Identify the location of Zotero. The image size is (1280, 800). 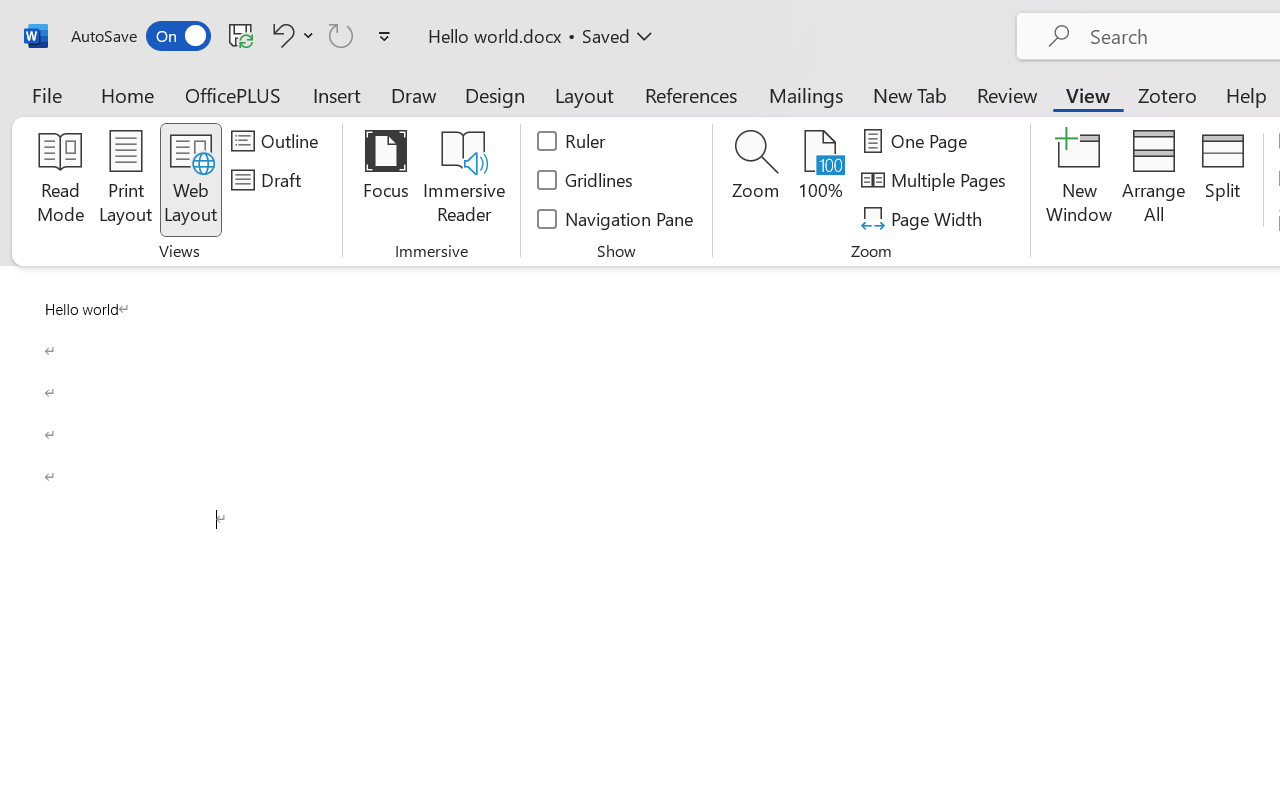
(1166, 94).